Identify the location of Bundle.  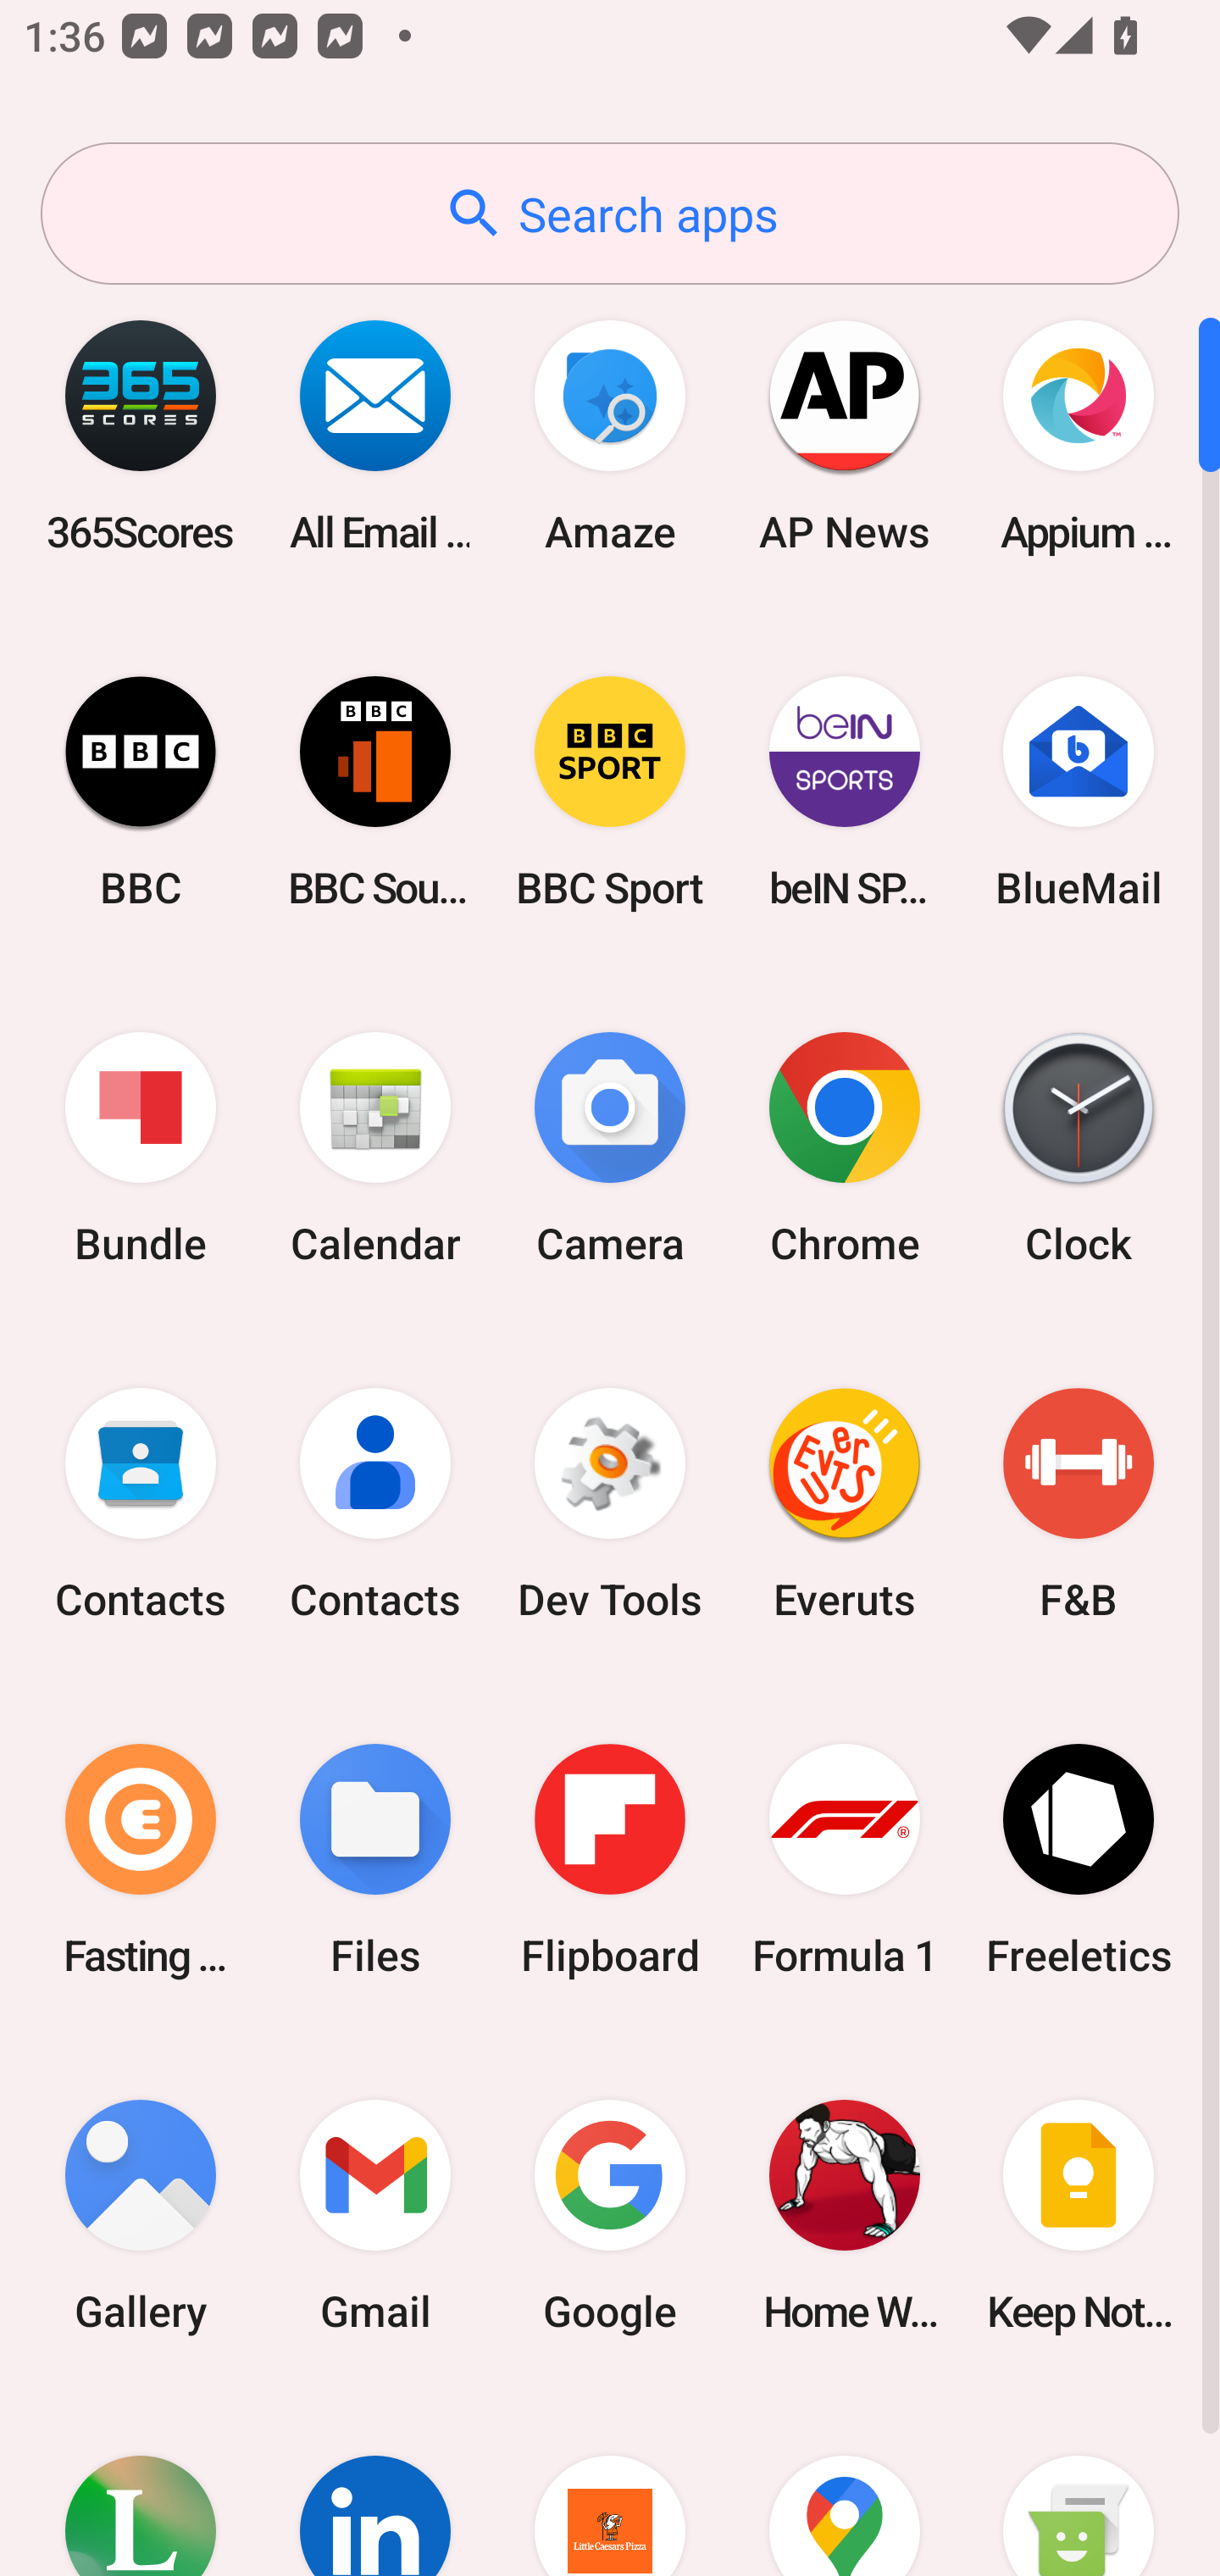
(141, 1149).